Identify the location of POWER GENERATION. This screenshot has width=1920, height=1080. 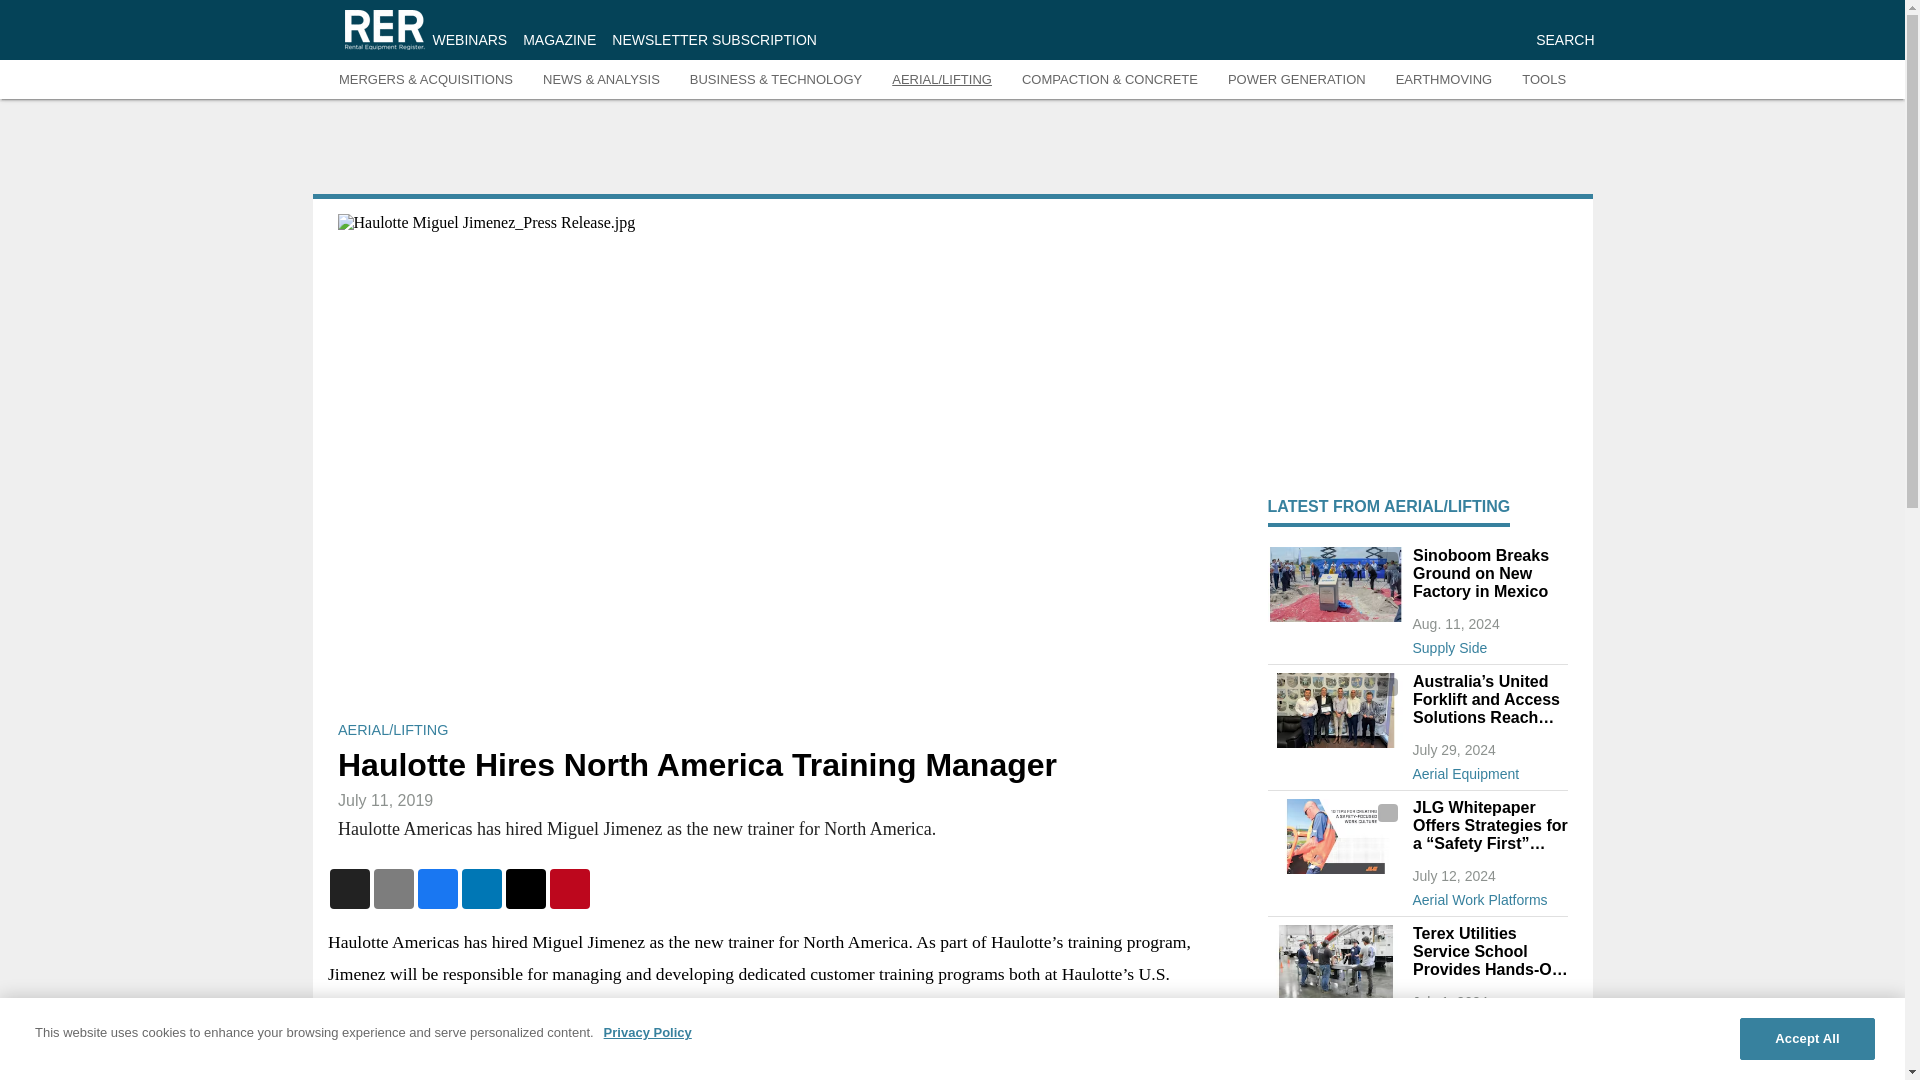
(1296, 80).